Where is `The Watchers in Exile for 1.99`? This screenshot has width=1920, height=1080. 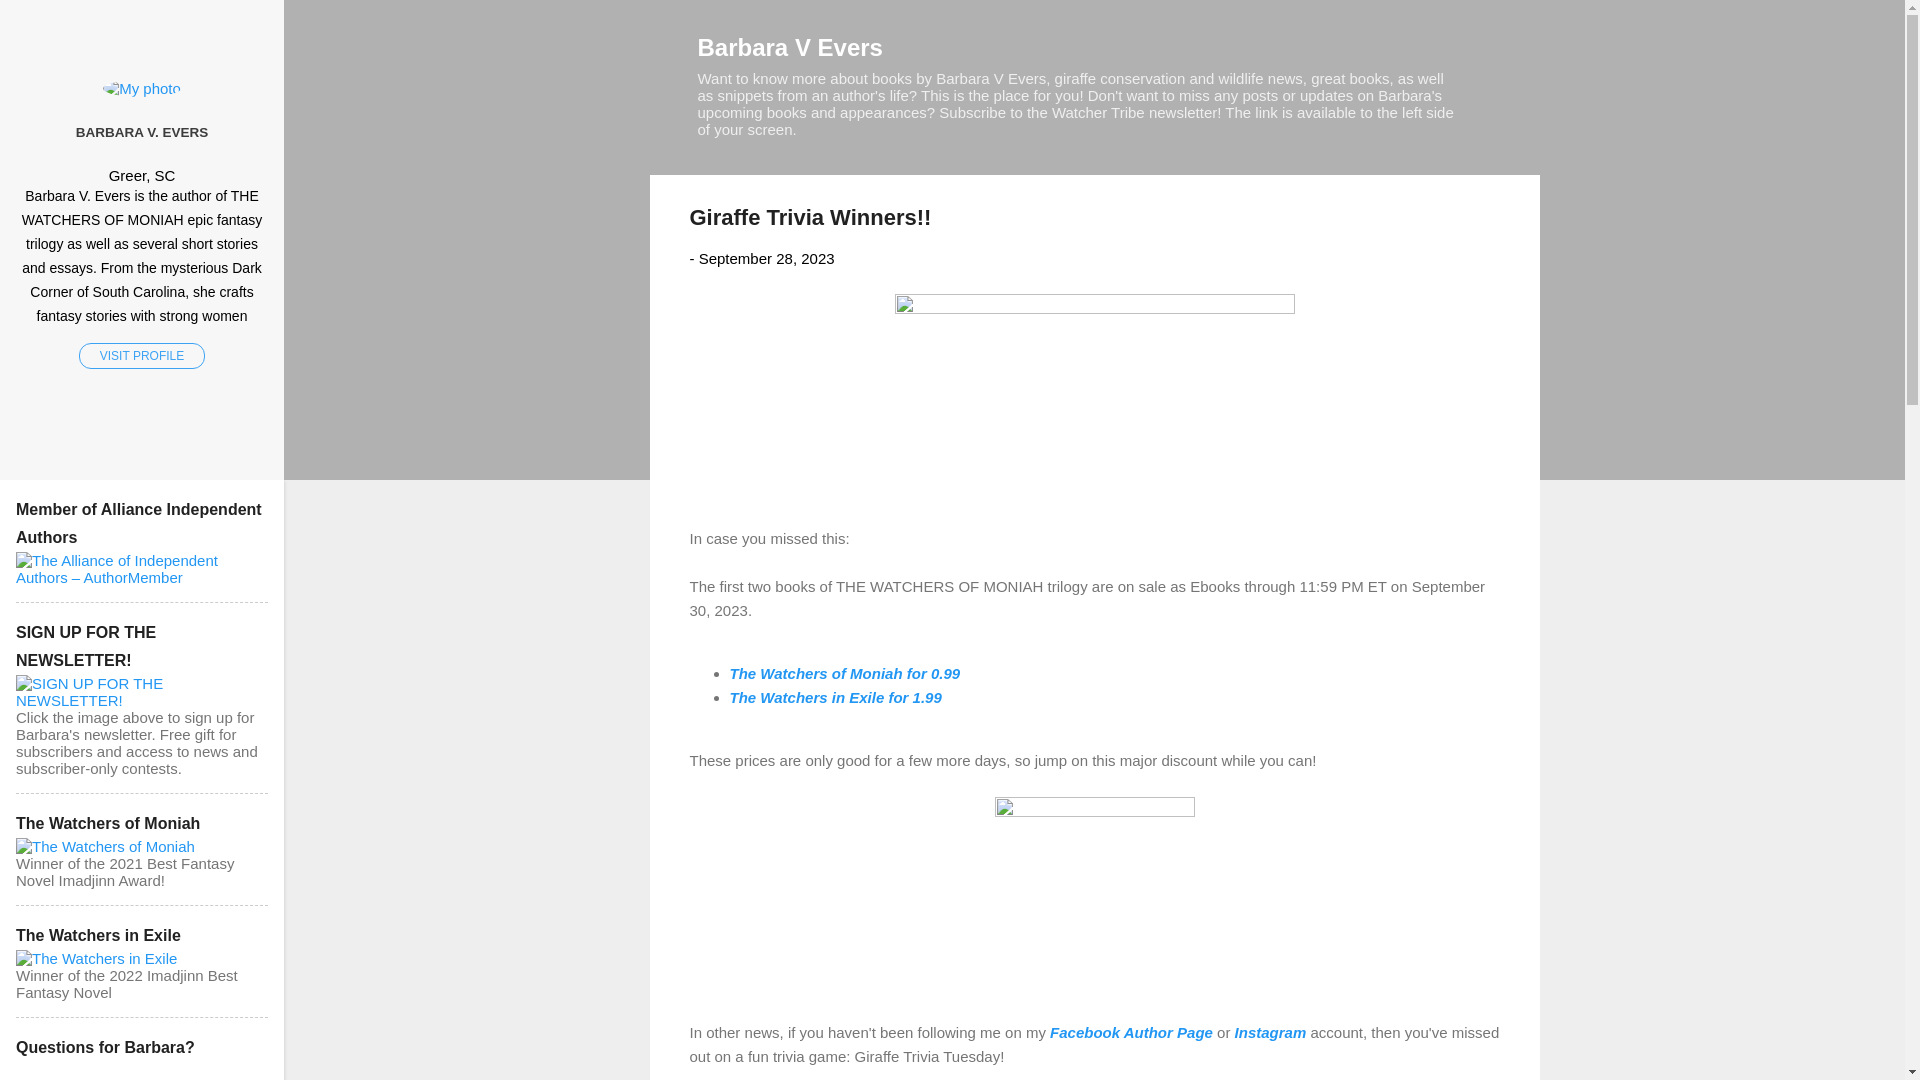 The Watchers in Exile for 1.99 is located at coordinates (836, 696).